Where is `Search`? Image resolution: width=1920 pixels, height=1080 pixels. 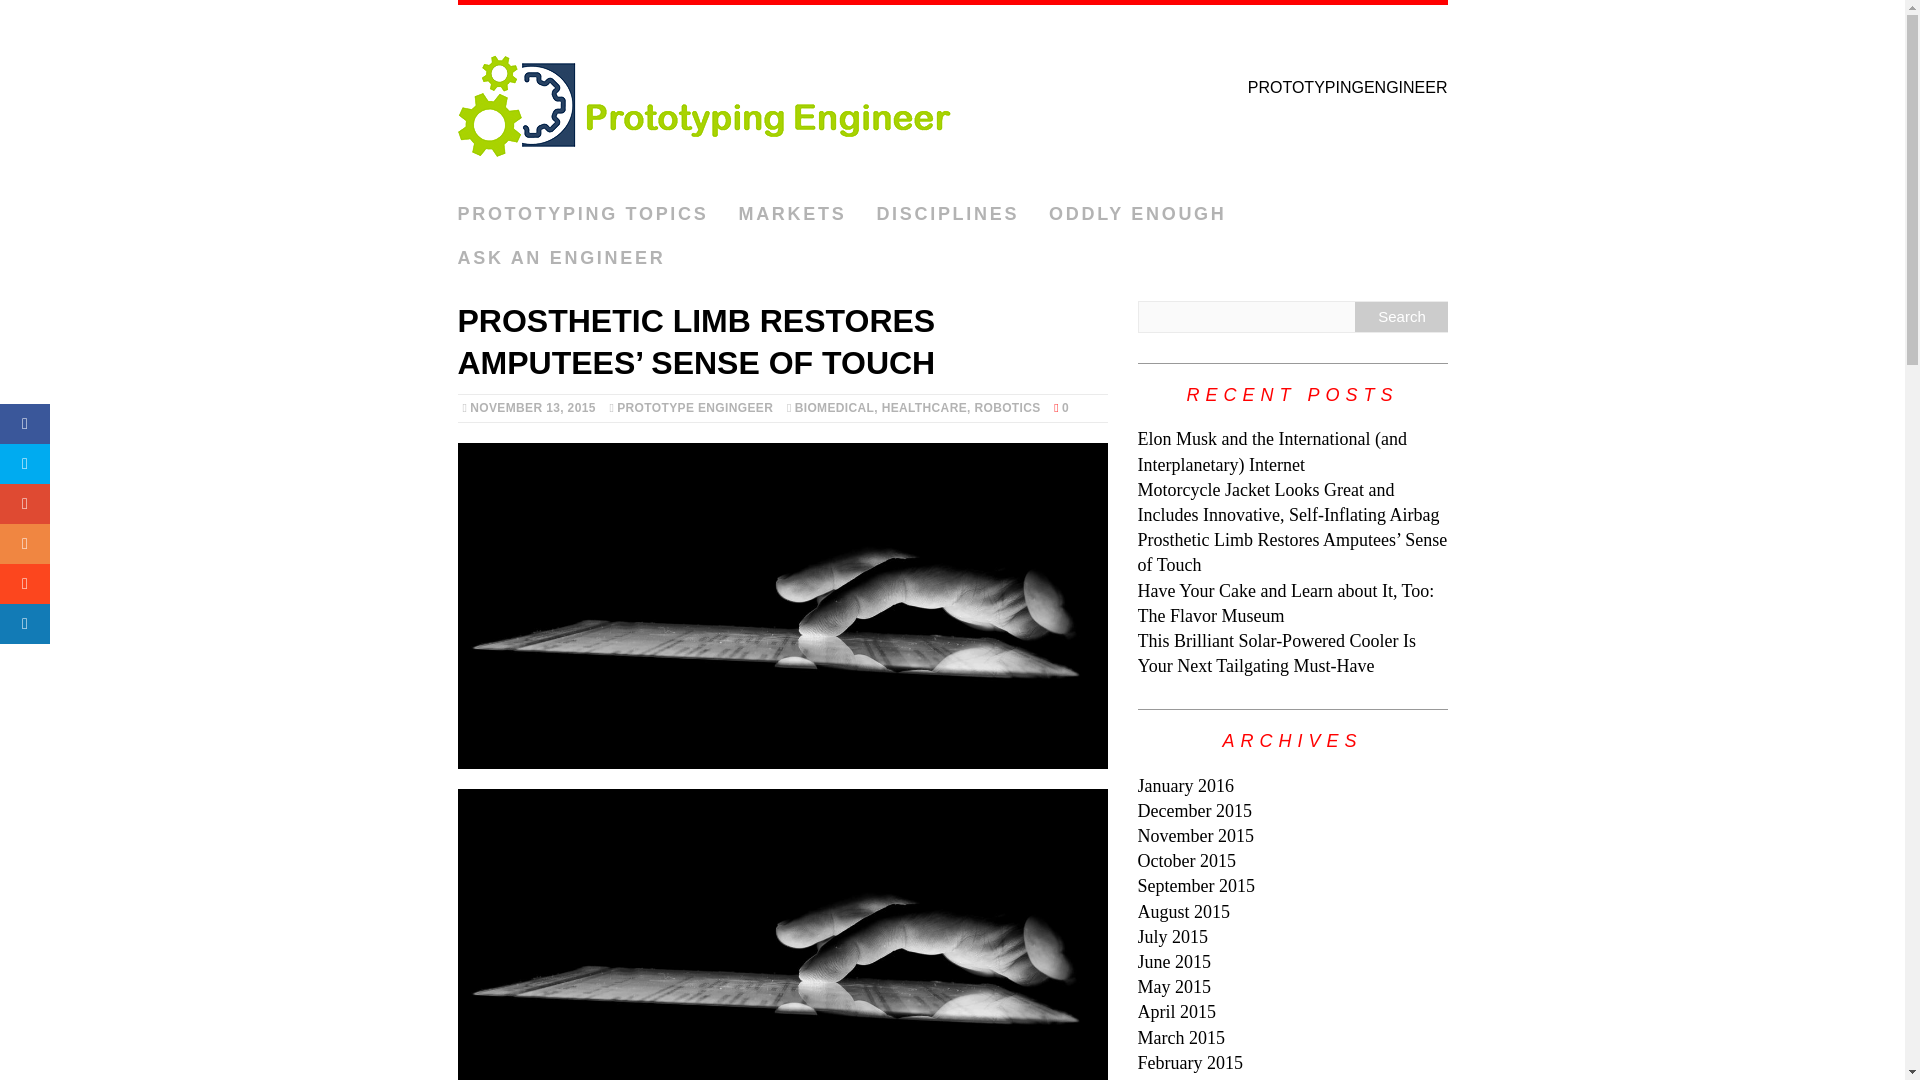
Search is located at coordinates (1401, 316).